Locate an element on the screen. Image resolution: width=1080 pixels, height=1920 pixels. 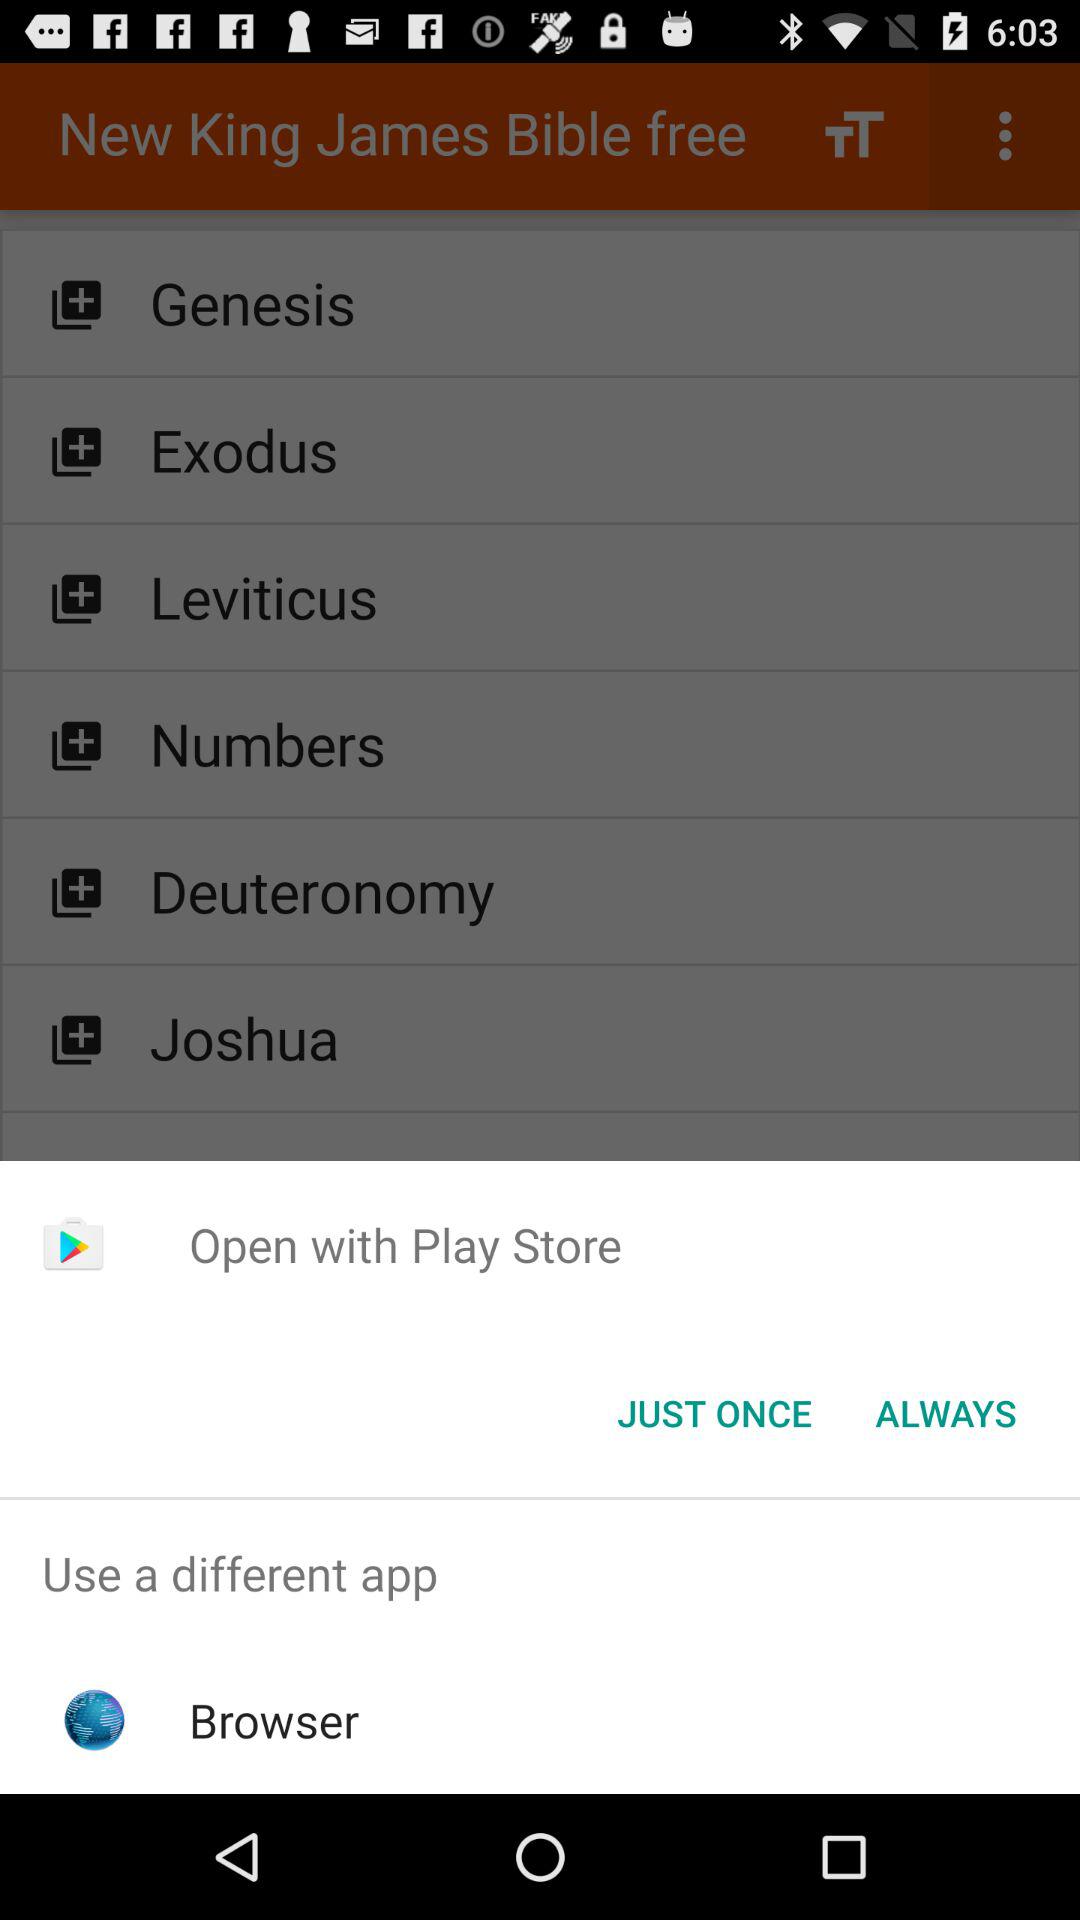
flip to the use a different icon is located at coordinates (540, 1574).